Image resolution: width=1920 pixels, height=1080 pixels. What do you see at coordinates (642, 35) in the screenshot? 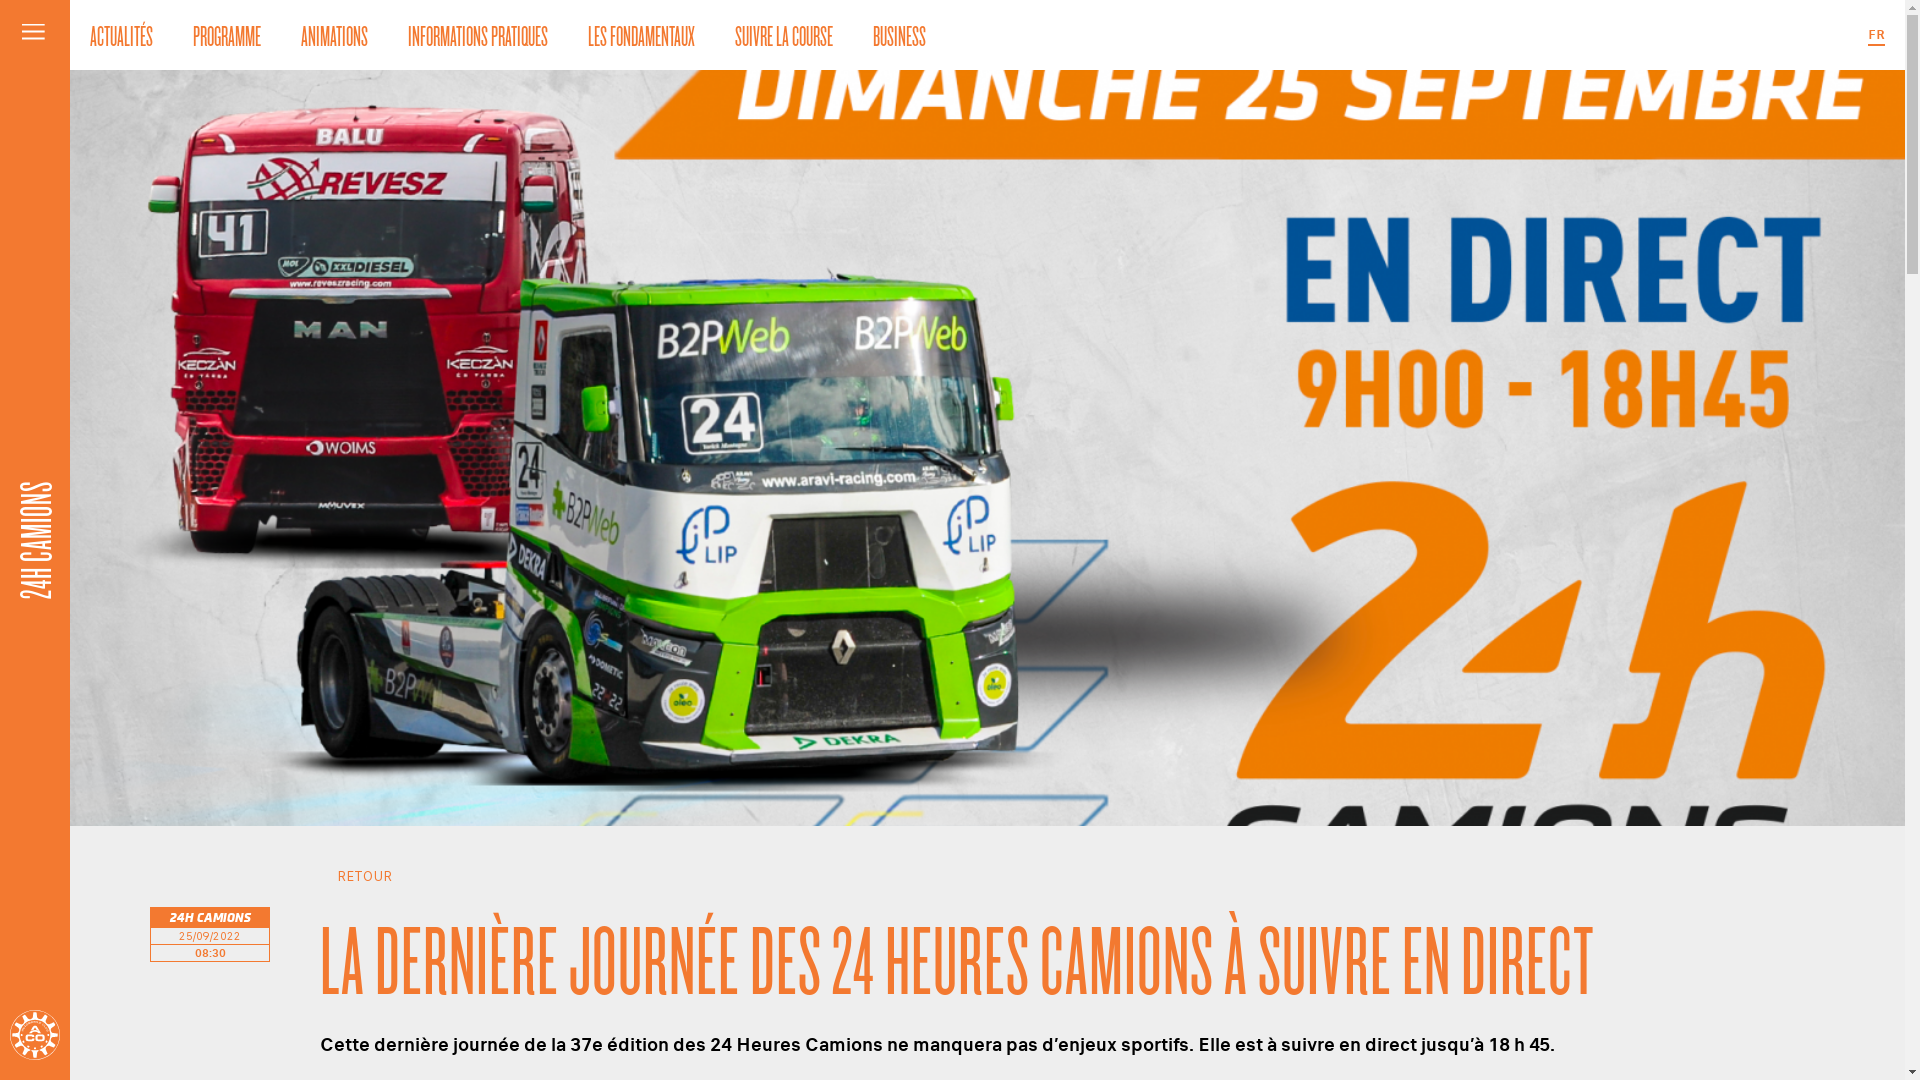
I see `LES FONDAMENTAUX` at bounding box center [642, 35].